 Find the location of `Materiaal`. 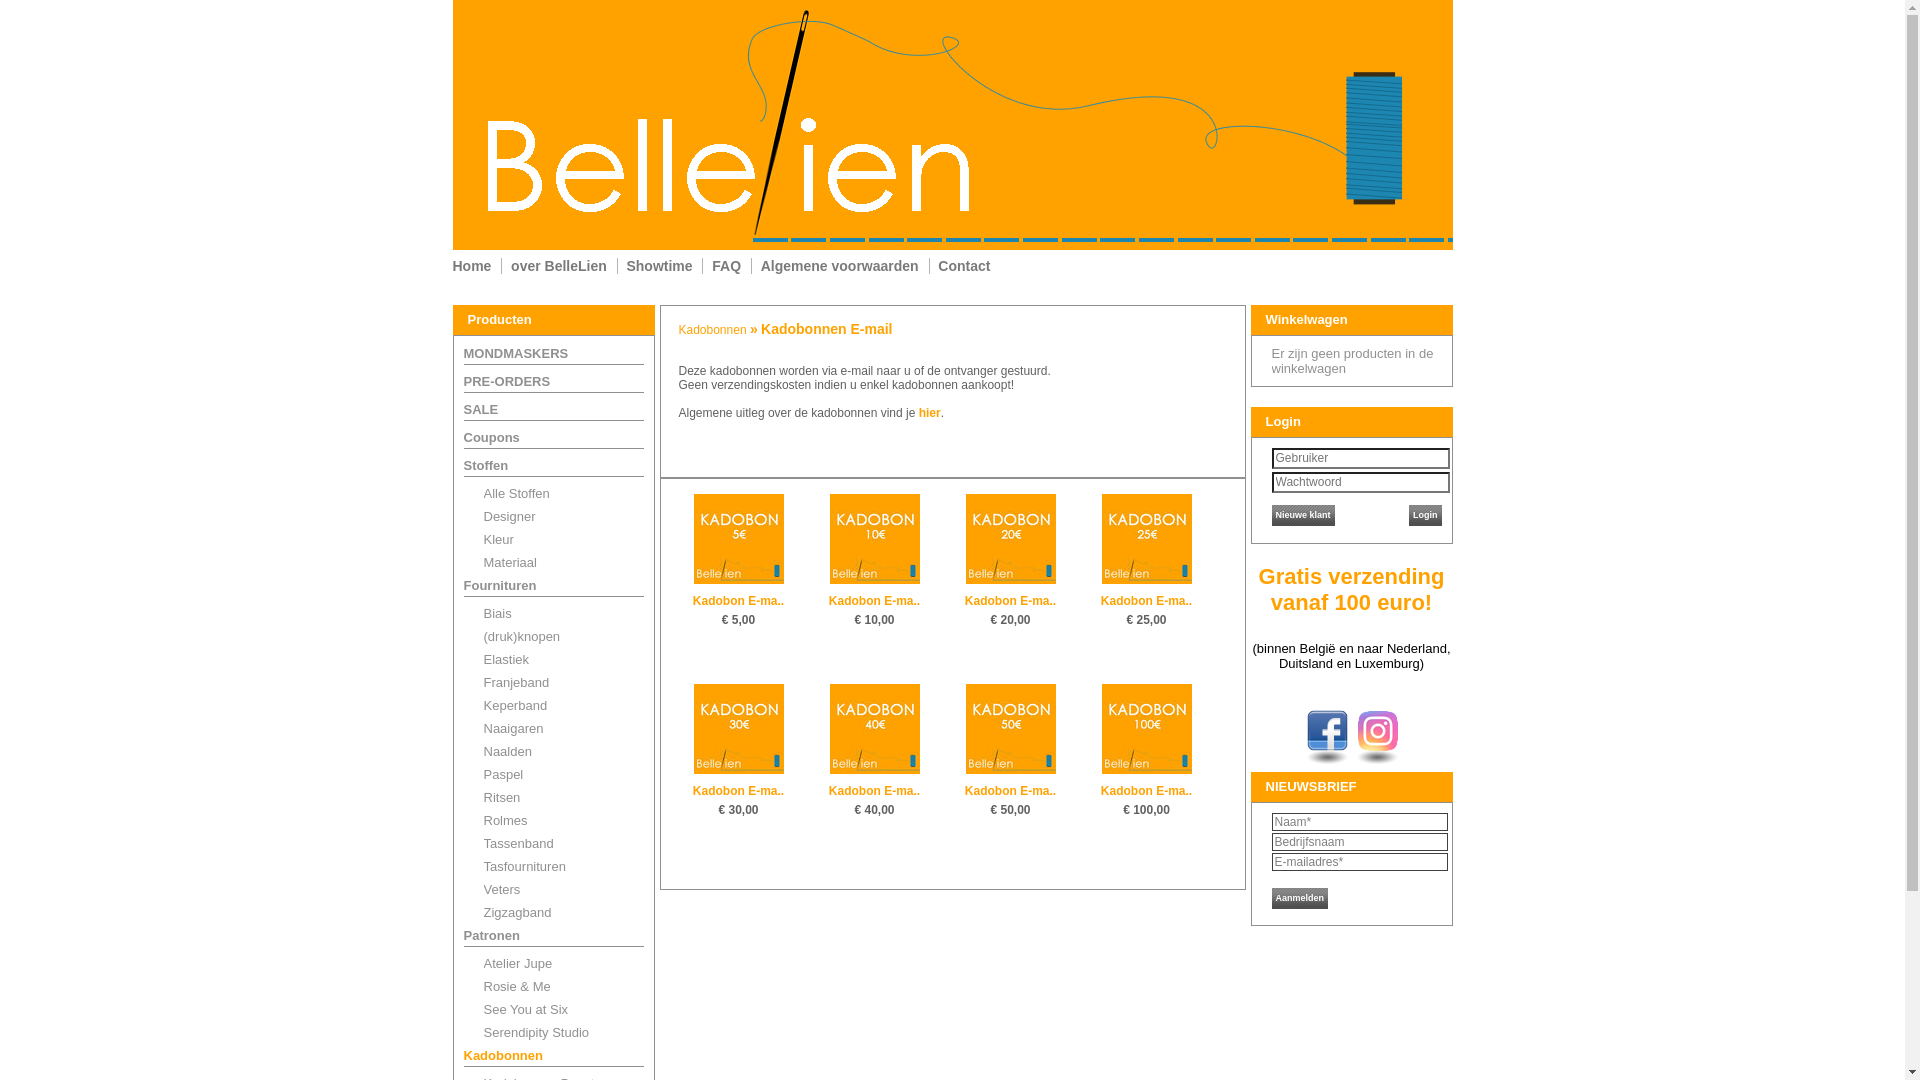

Materiaal is located at coordinates (510, 562).